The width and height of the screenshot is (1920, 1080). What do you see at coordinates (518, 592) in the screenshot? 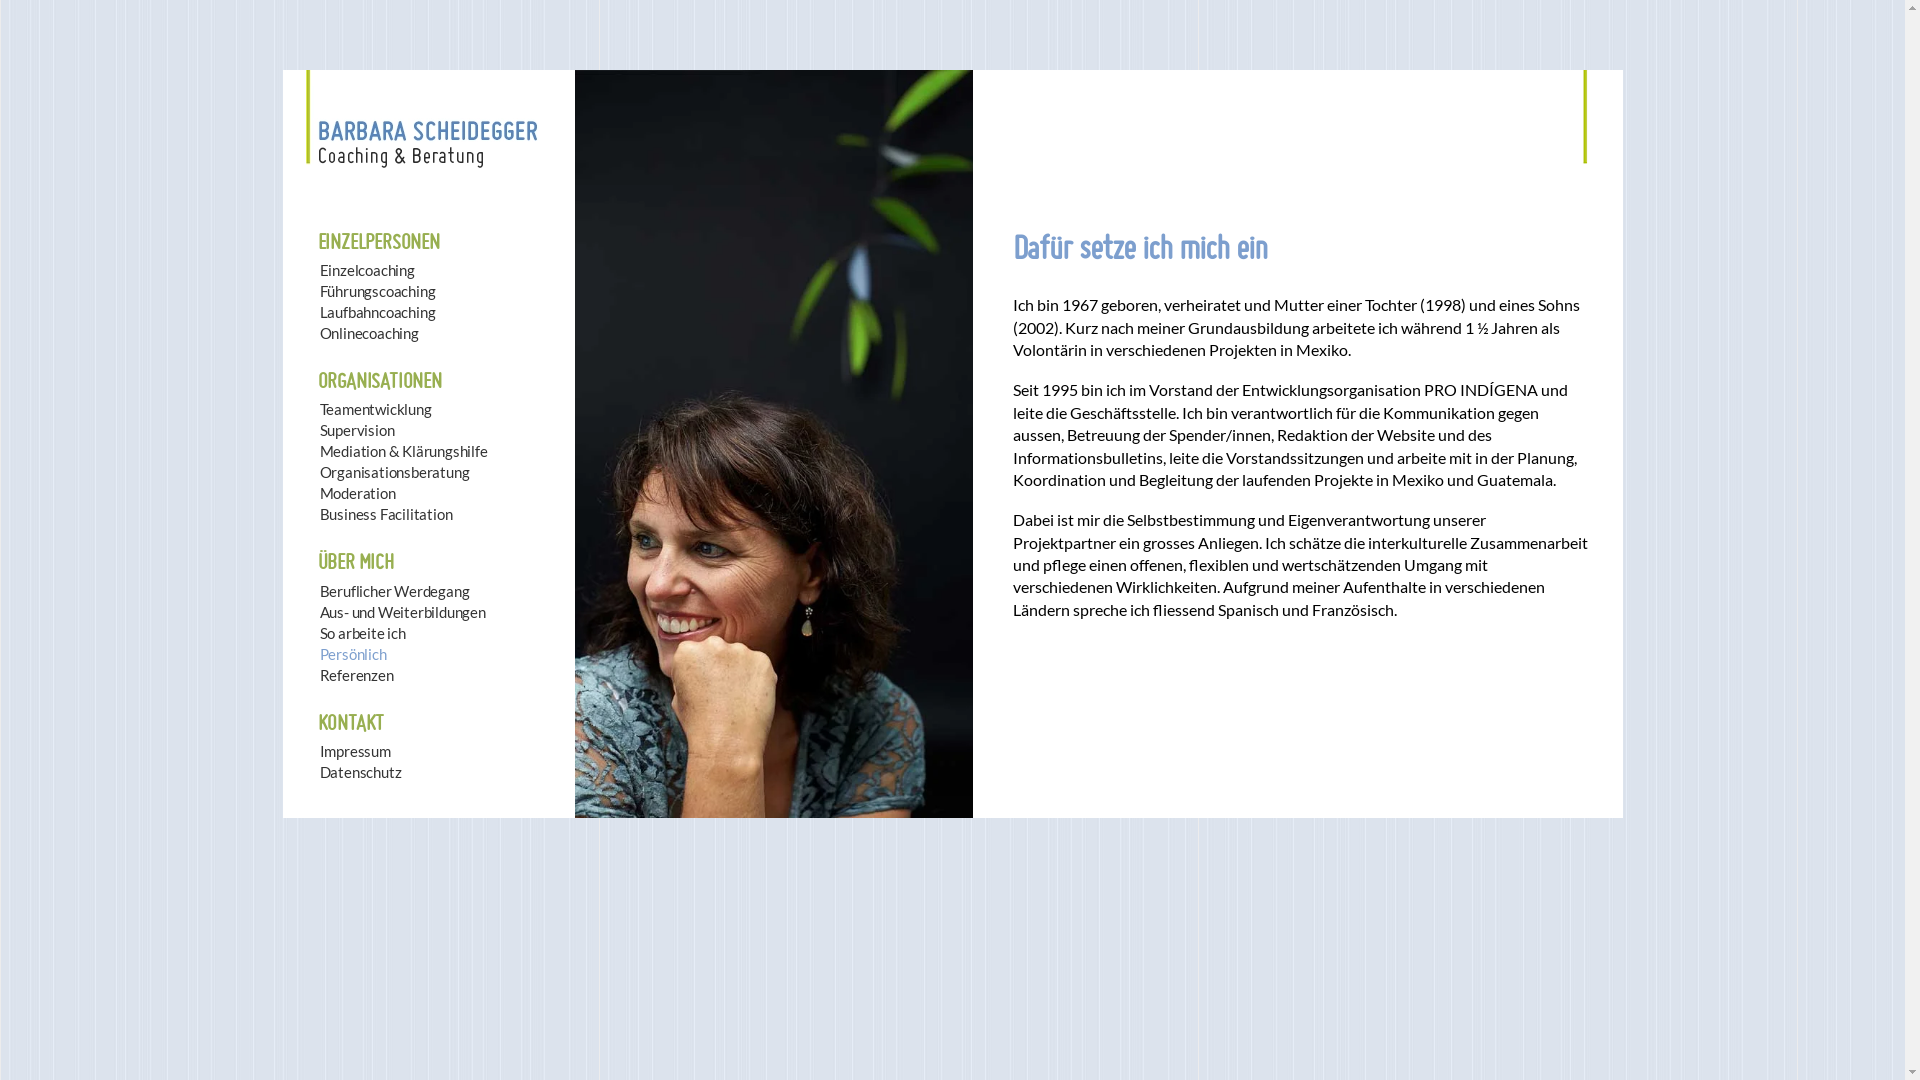
I see `Beruflicher Werdegang` at bounding box center [518, 592].